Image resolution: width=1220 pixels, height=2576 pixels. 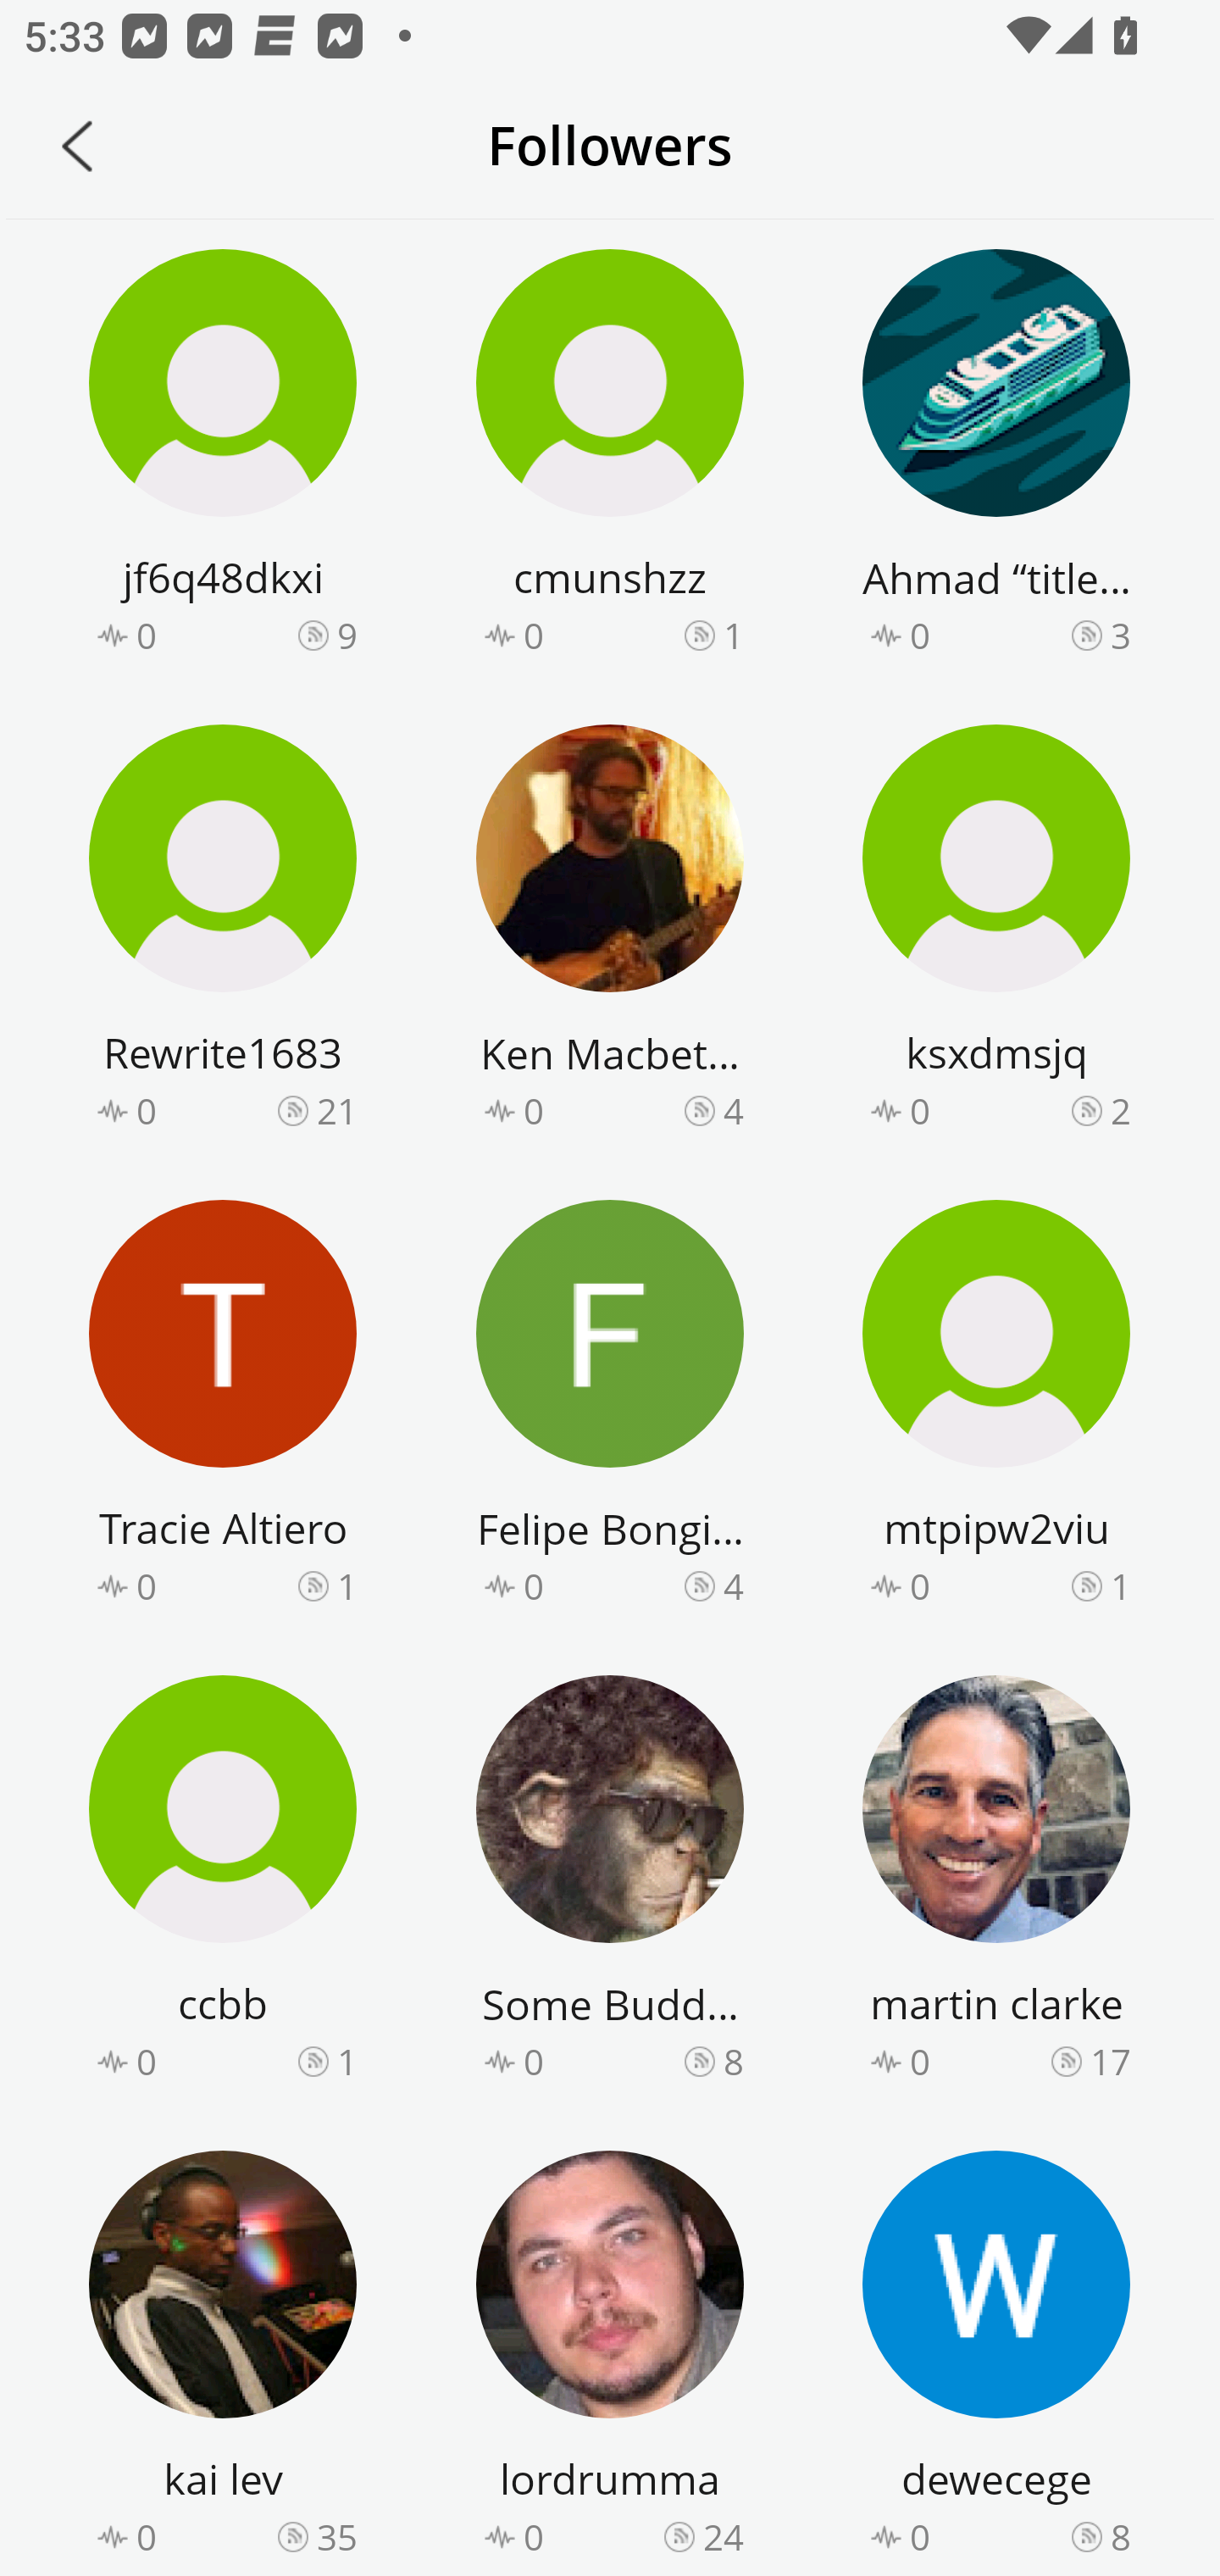 I want to click on 24, so click(x=724, y=2535).